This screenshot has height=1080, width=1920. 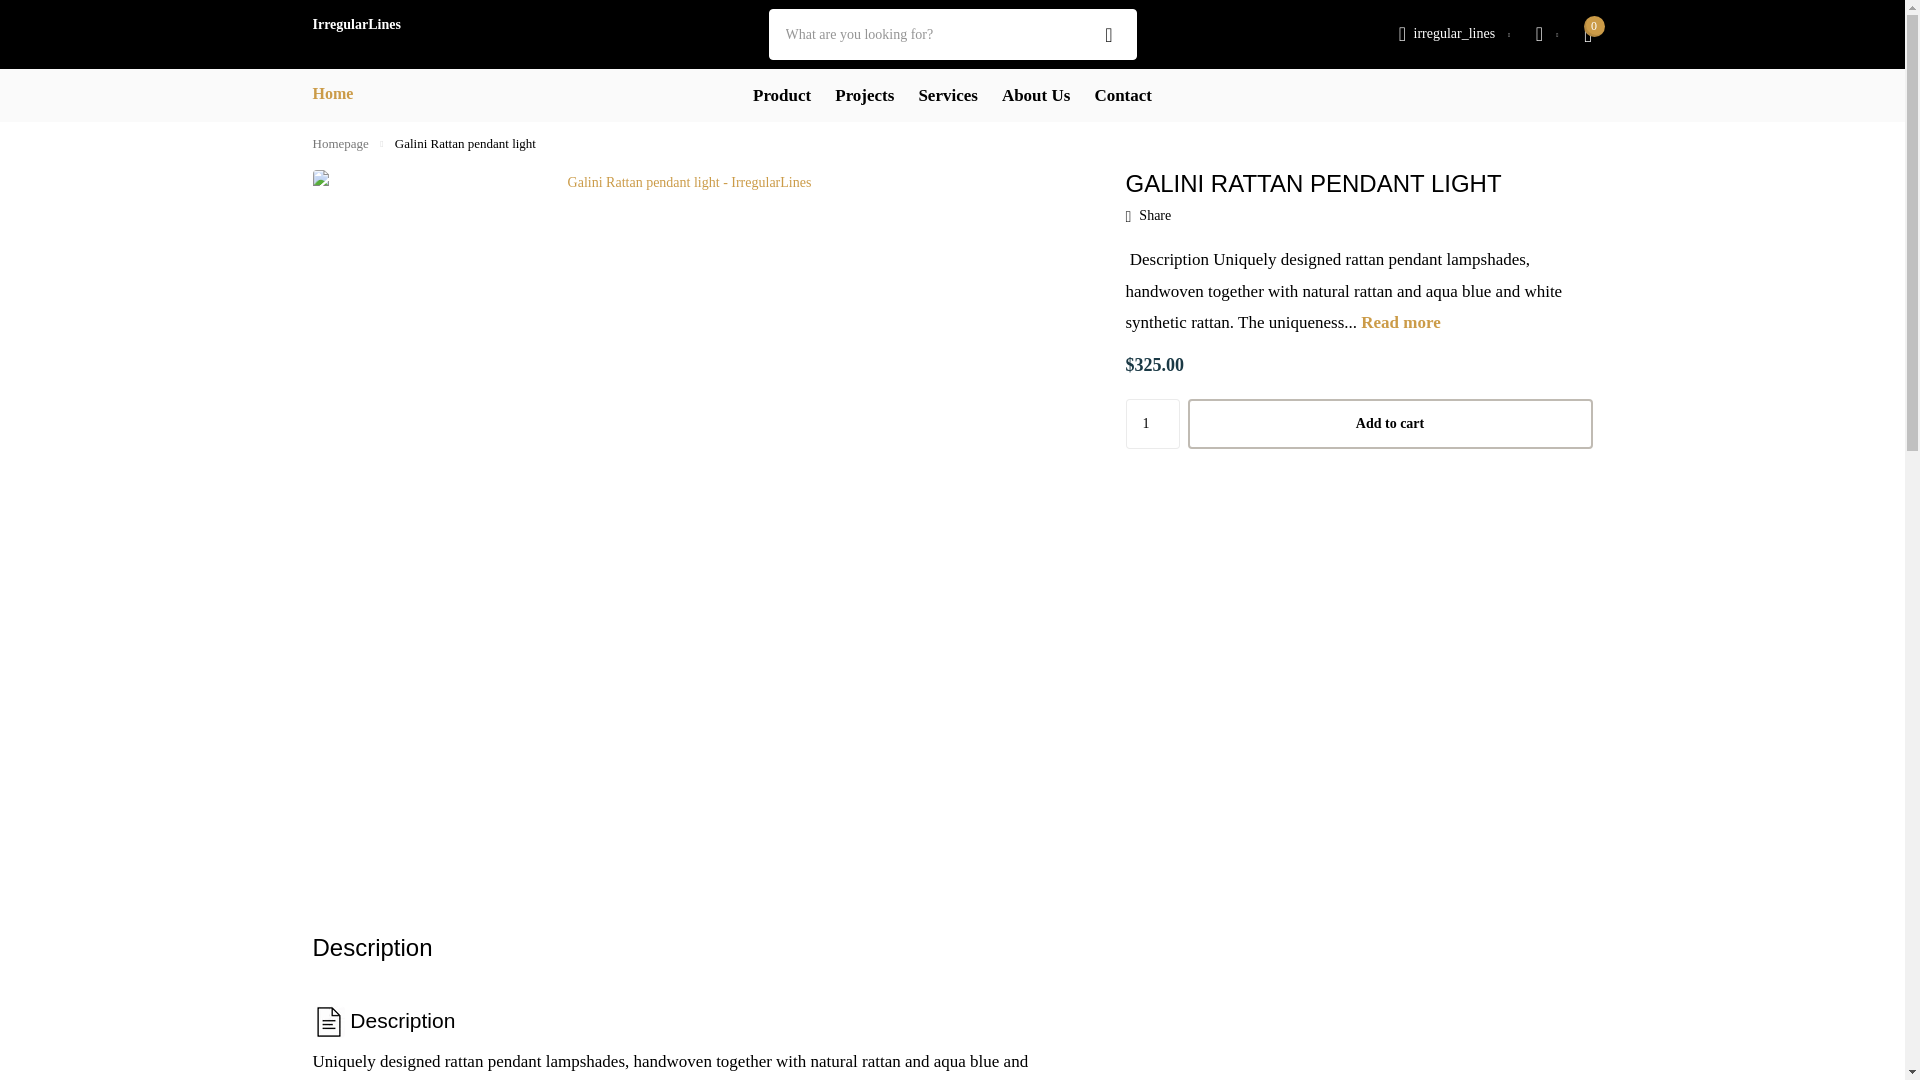 I want to click on Home, so click(x=332, y=94).